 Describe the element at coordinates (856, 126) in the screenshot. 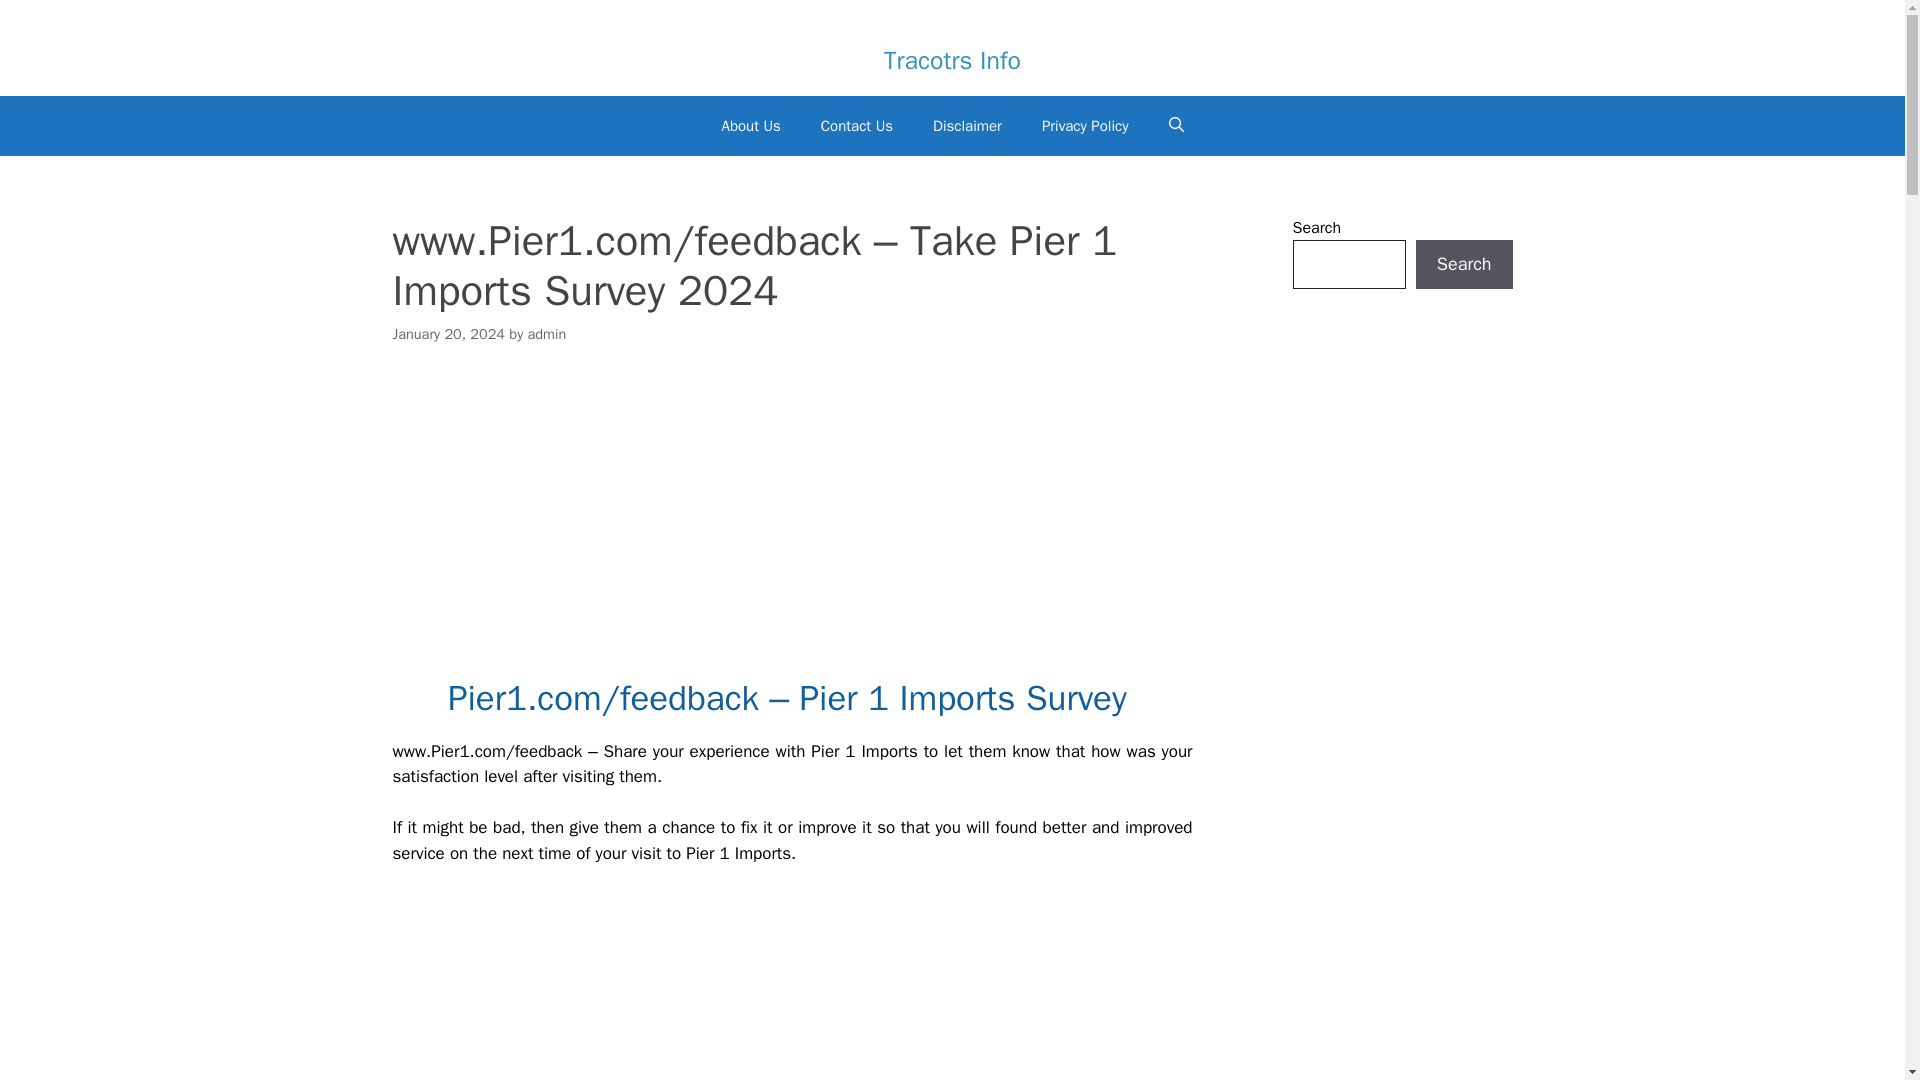

I see `Contact Us` at that location.